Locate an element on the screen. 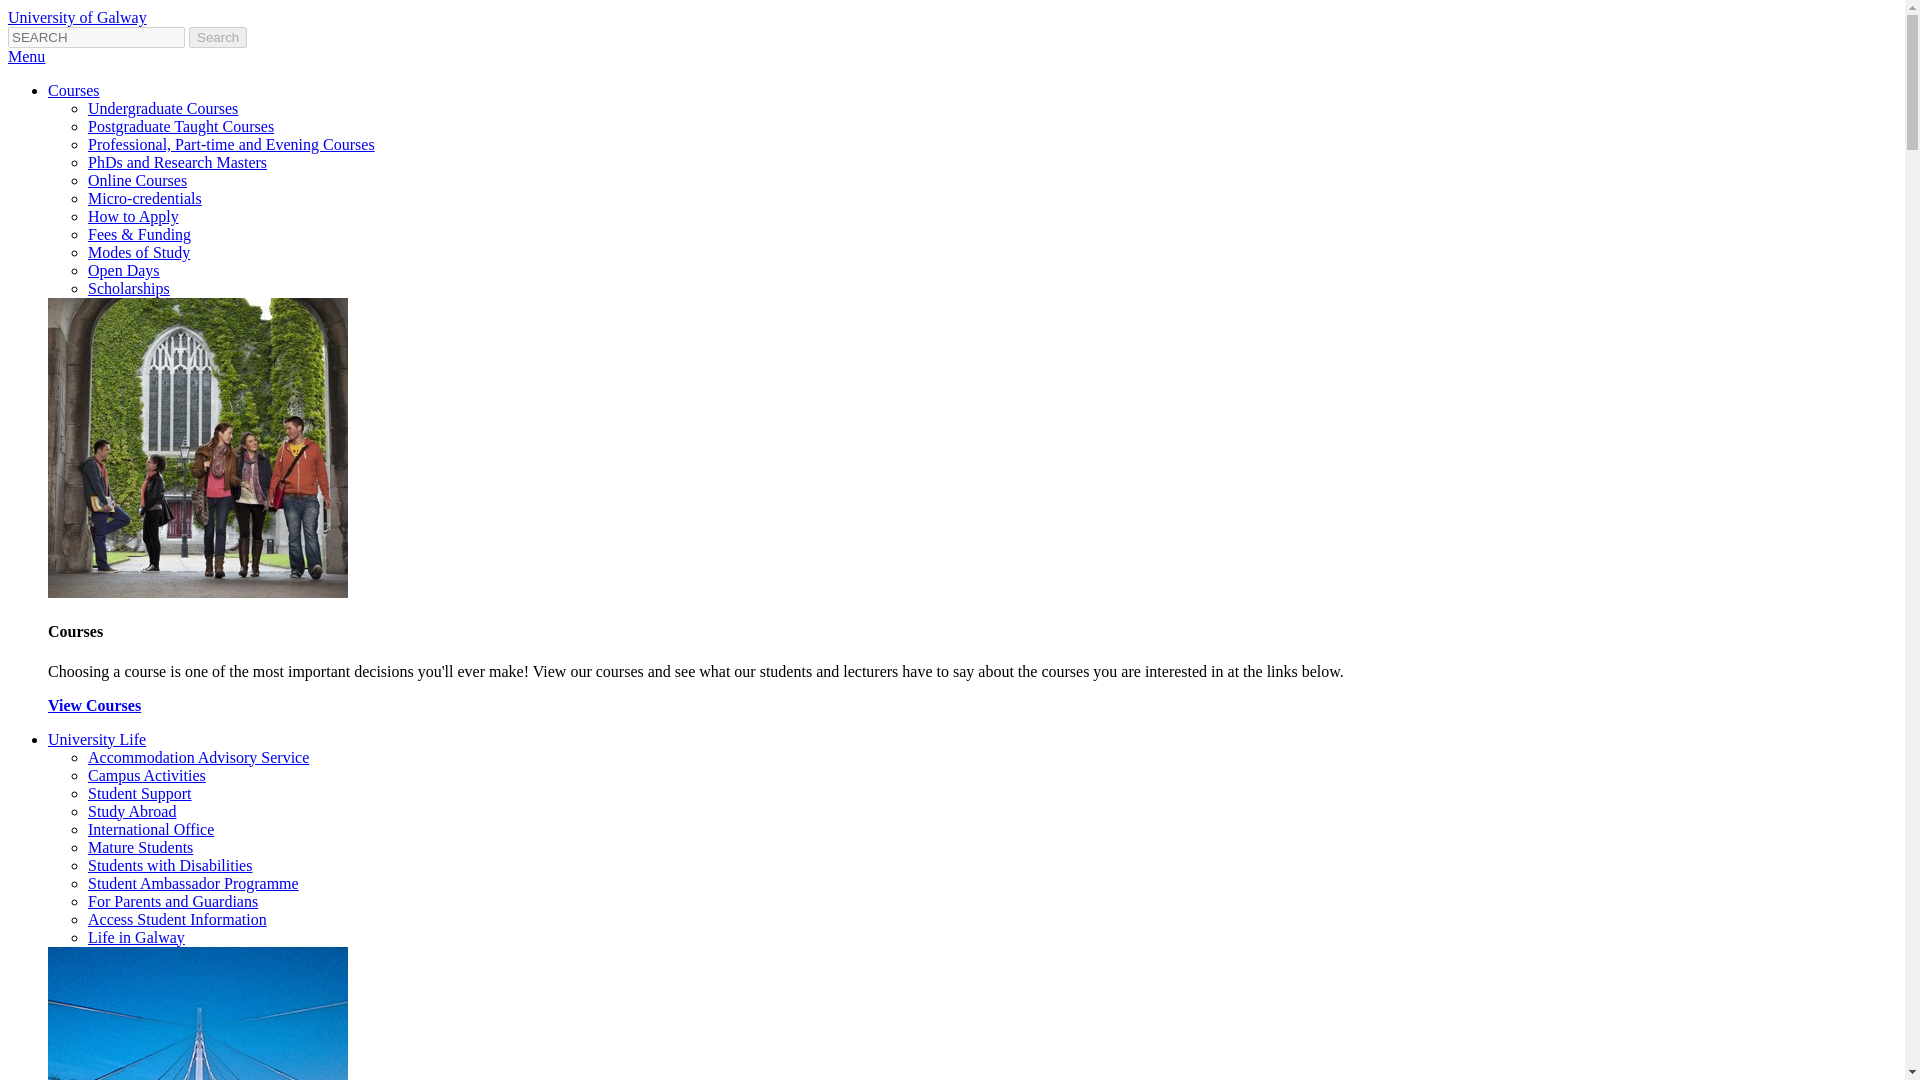 This screenshot has height=1080, width=1920. University Life is located at coordinates (96, 740).